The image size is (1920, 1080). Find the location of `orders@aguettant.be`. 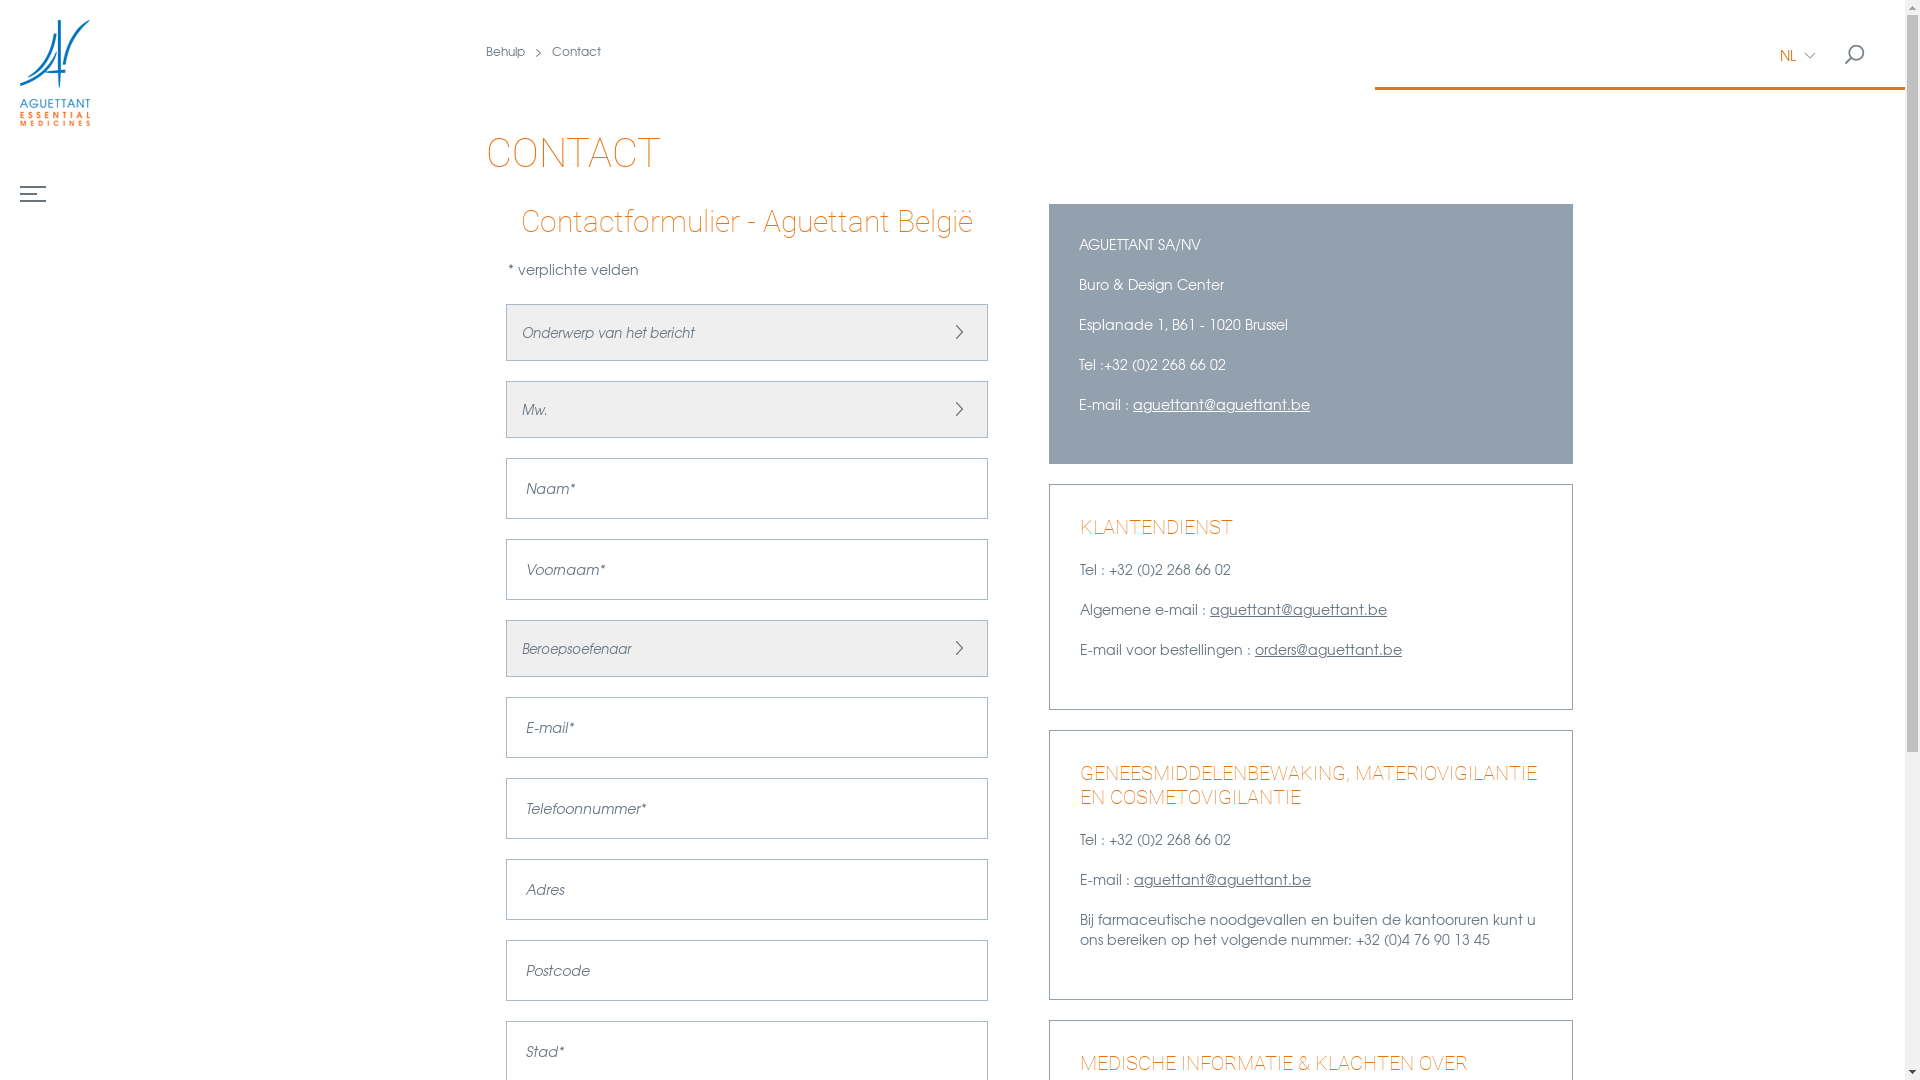

orders@aguettant.be is located at coordinates (1328, 649).